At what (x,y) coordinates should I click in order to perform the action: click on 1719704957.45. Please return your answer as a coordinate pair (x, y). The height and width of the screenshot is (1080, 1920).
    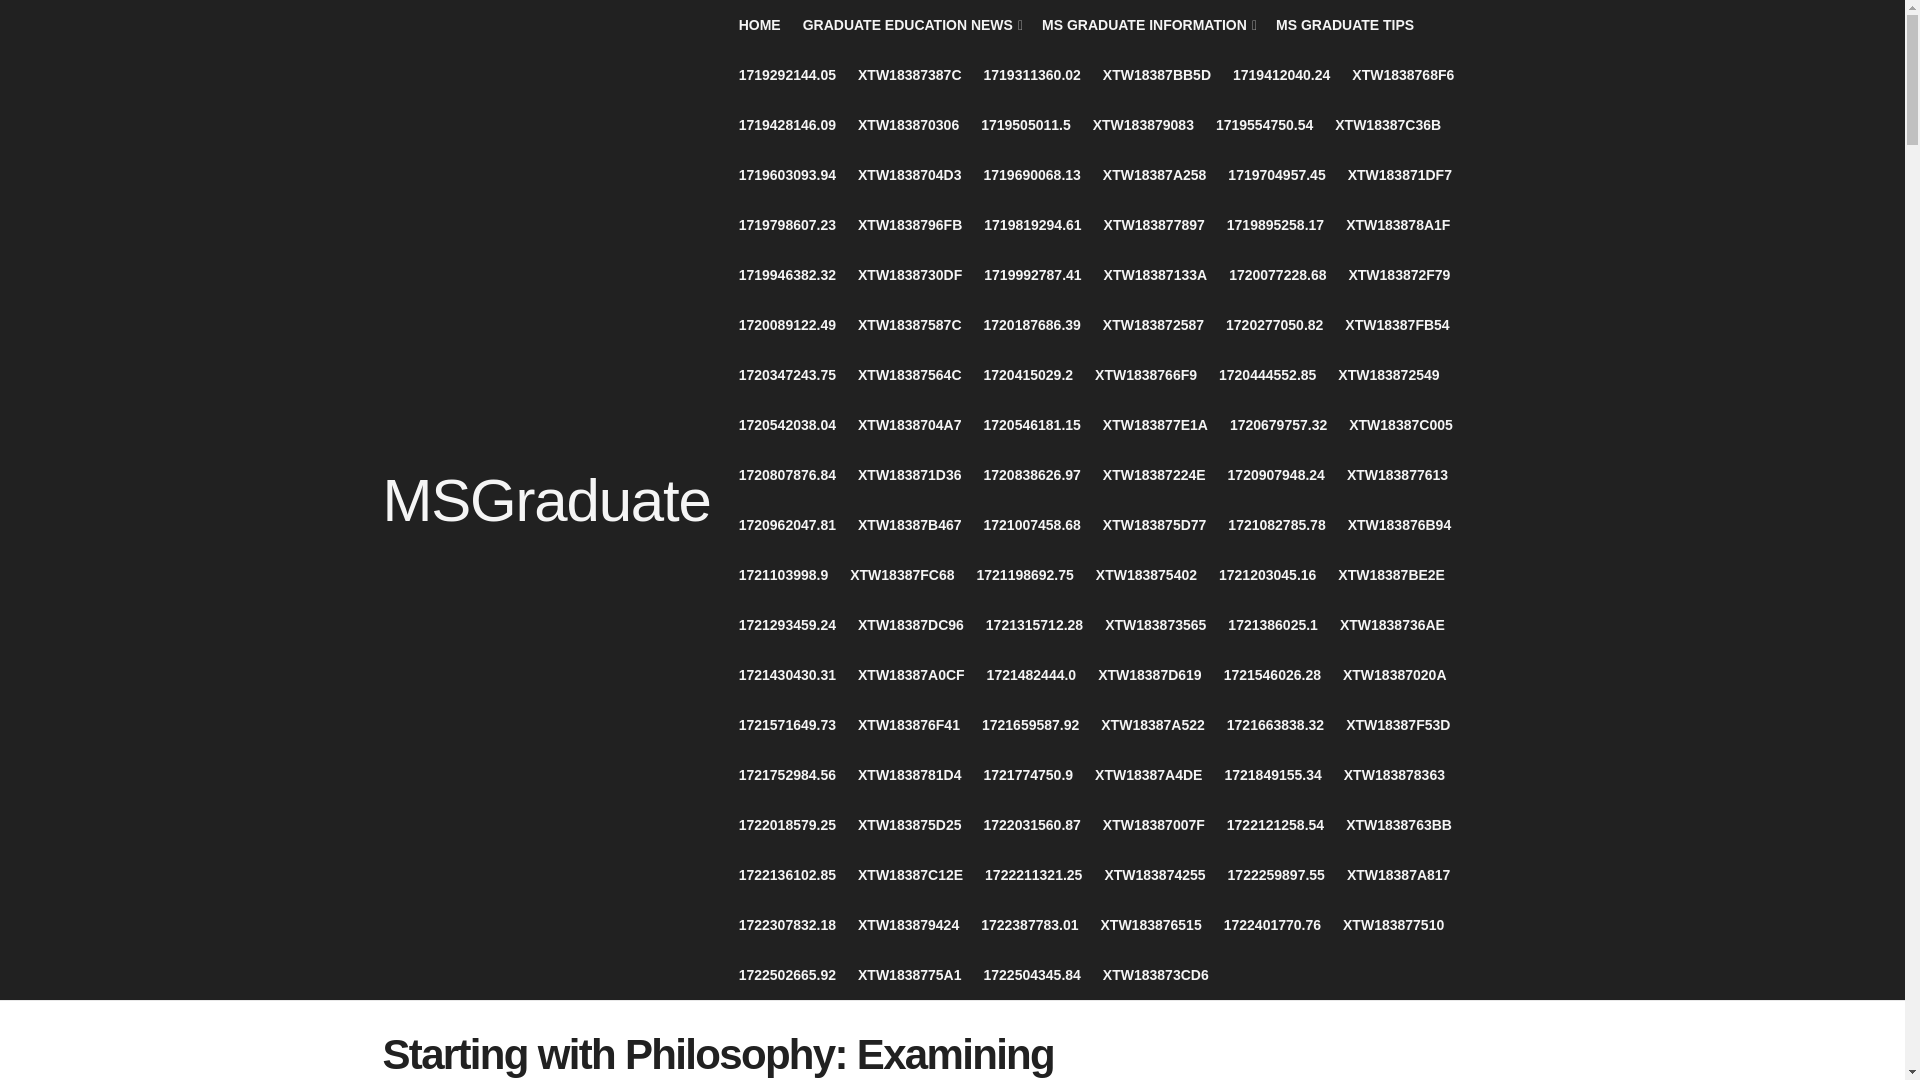
    Looking at the image, I should click on (1276, 174).